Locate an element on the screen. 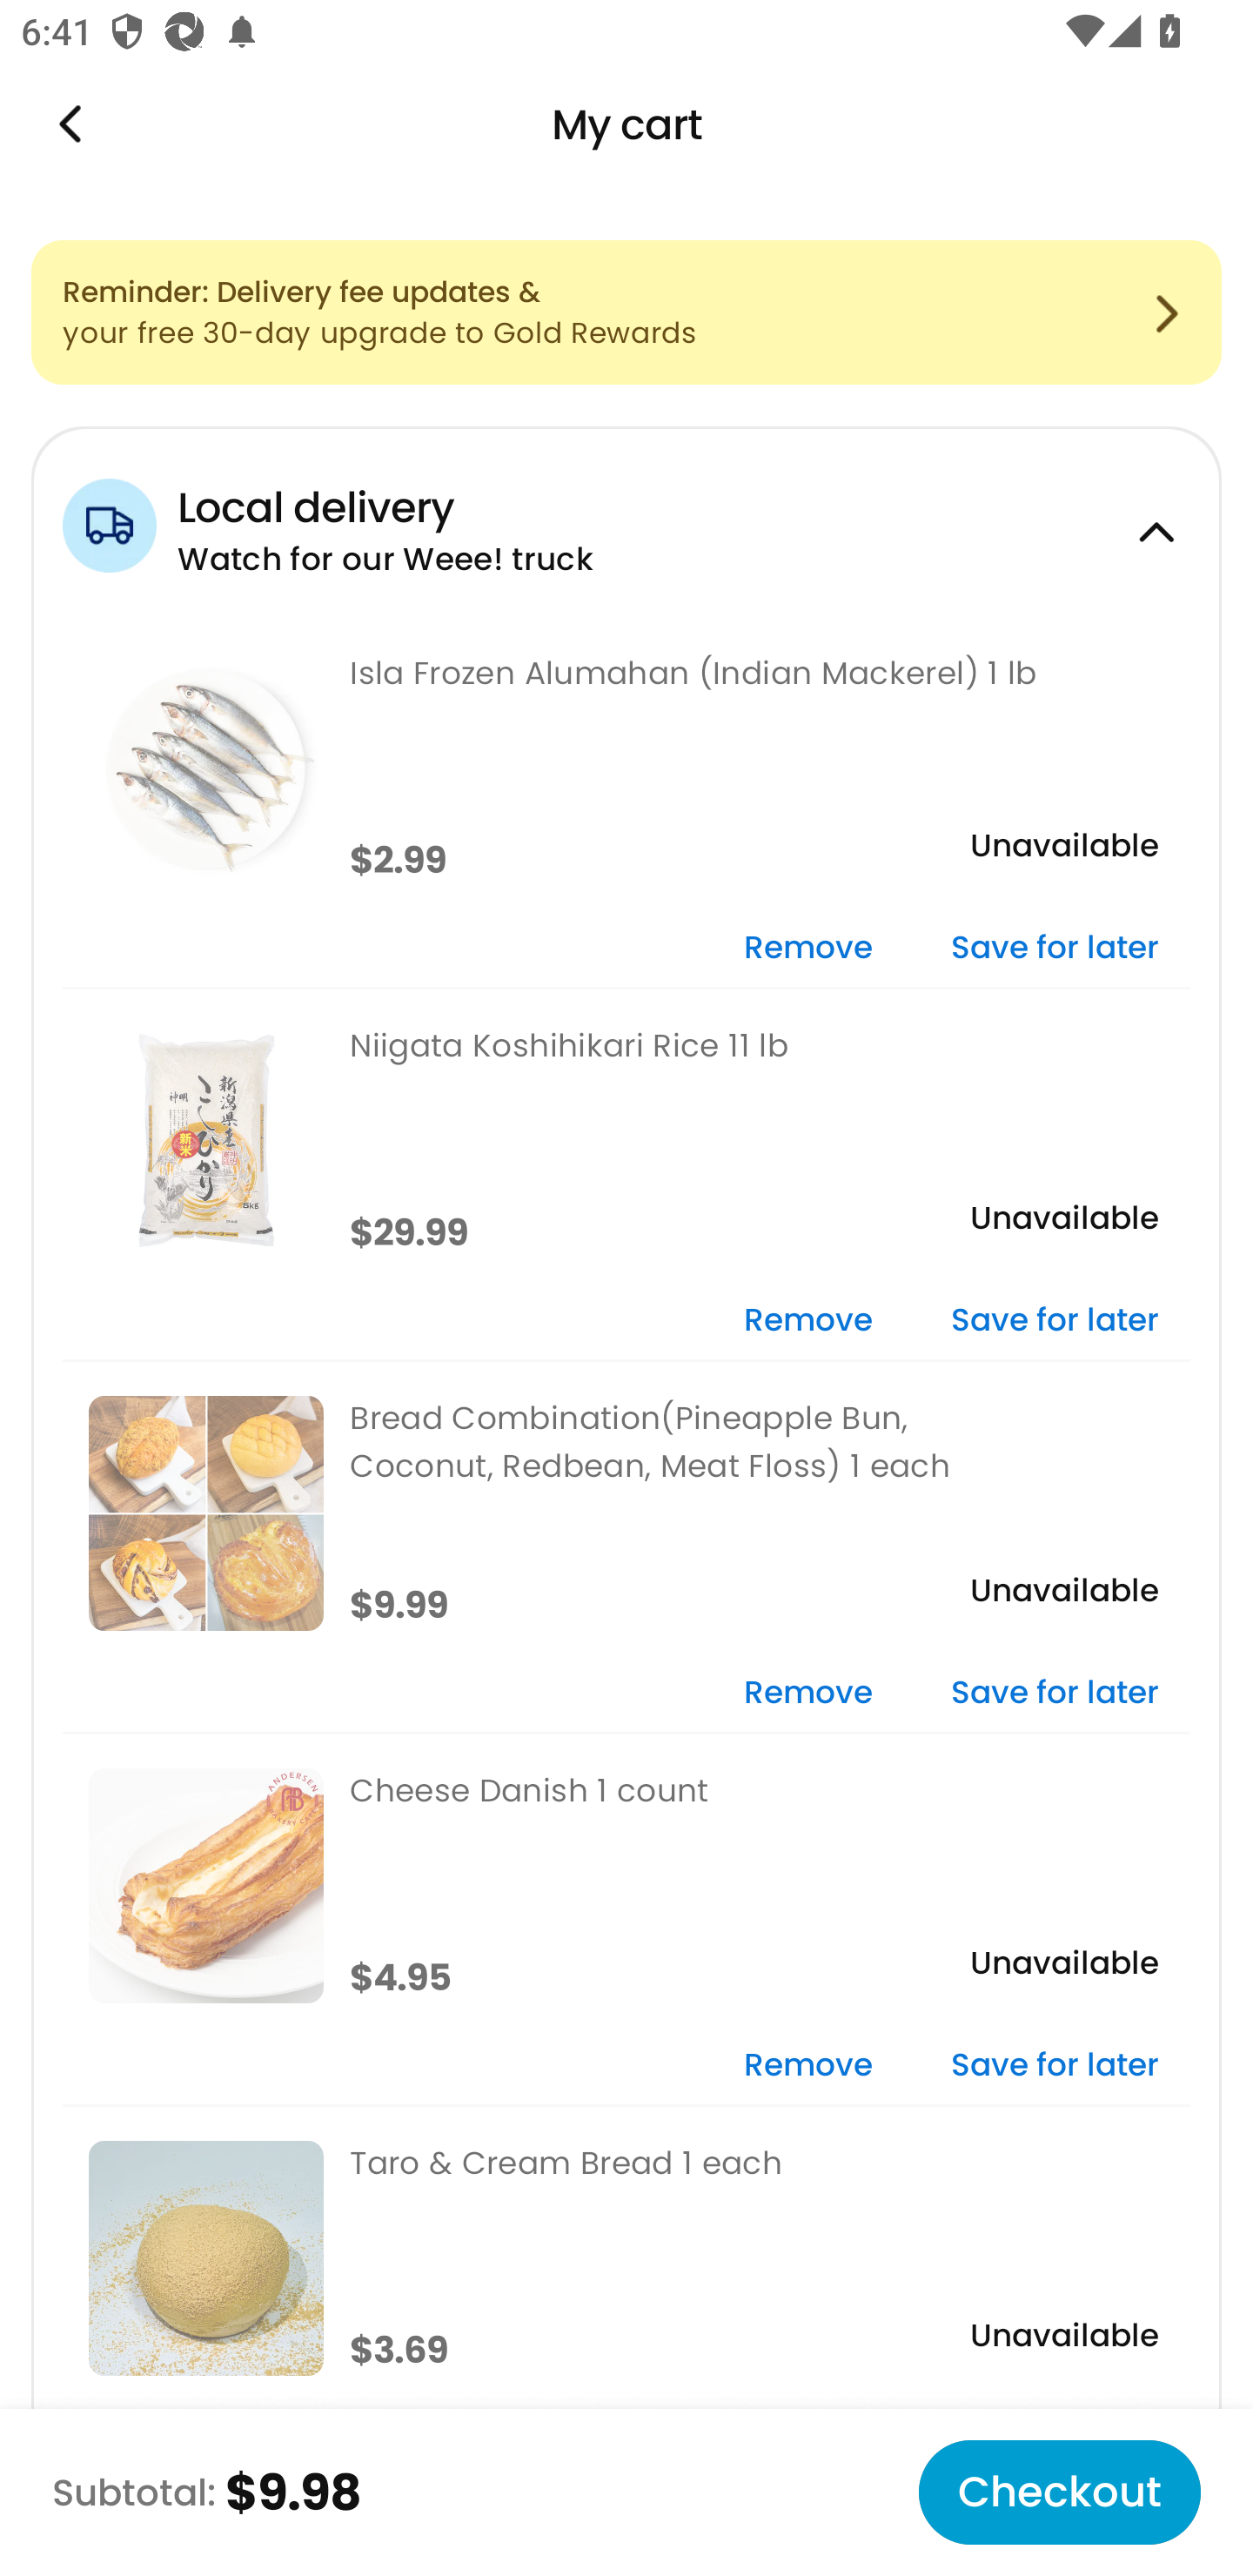  Local delivery Watch for our Weee! truck is located at coordinates (626, 521).